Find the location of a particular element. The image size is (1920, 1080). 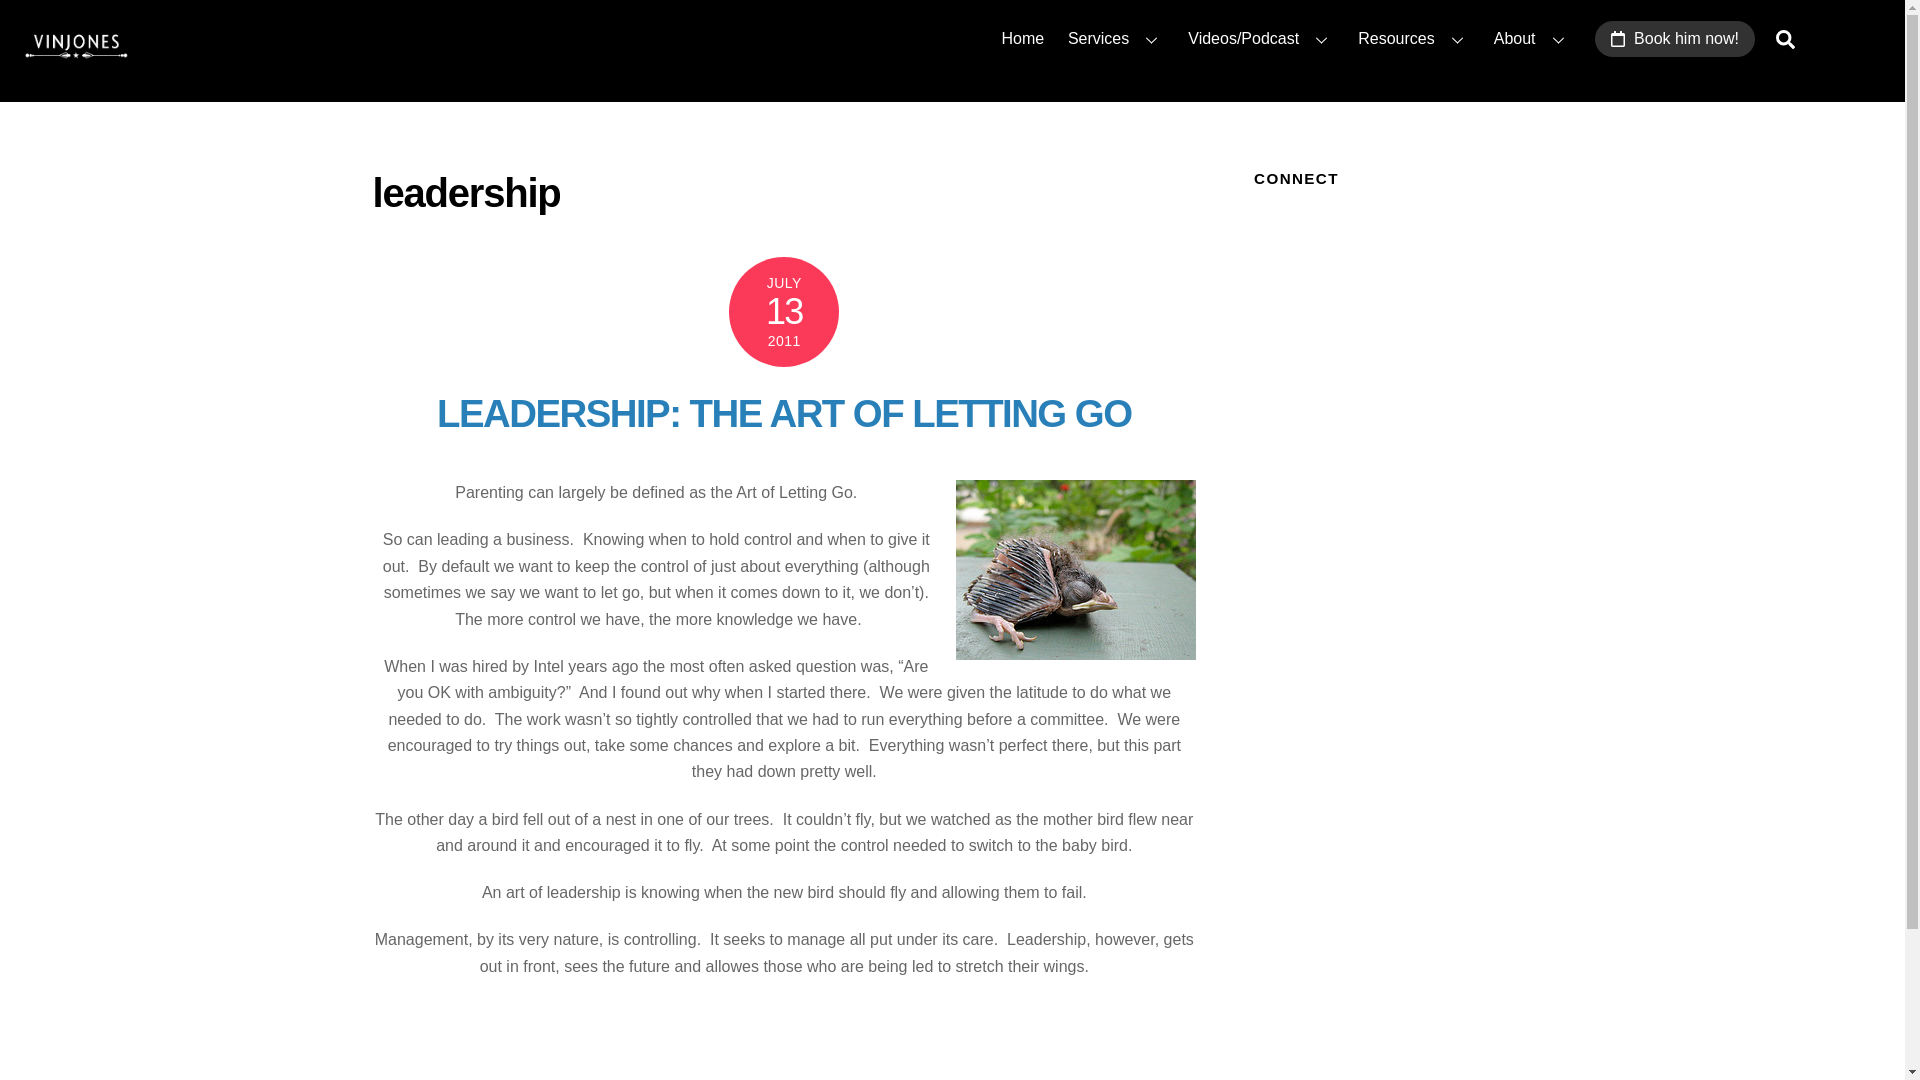

Home is located at coordinates (1023, 38).